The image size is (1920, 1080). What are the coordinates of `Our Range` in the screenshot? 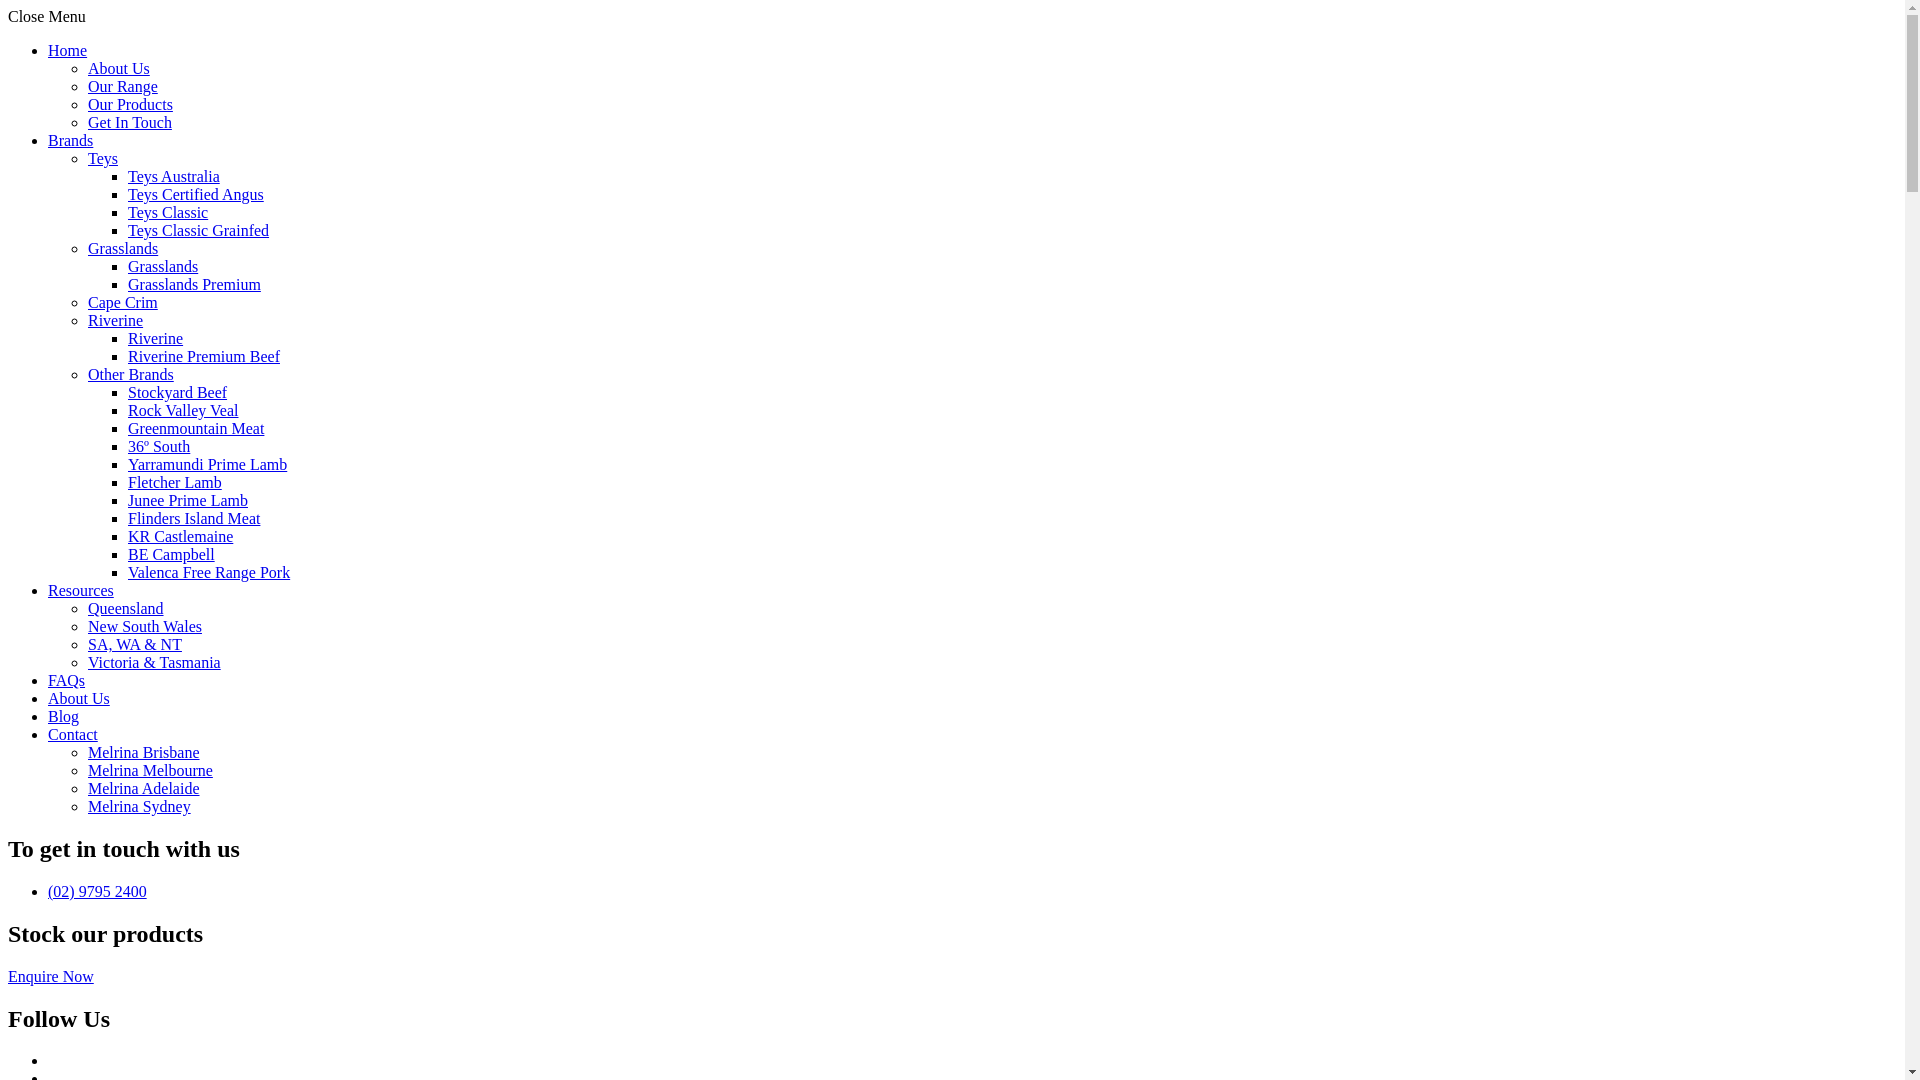 It's located at (123, 86).